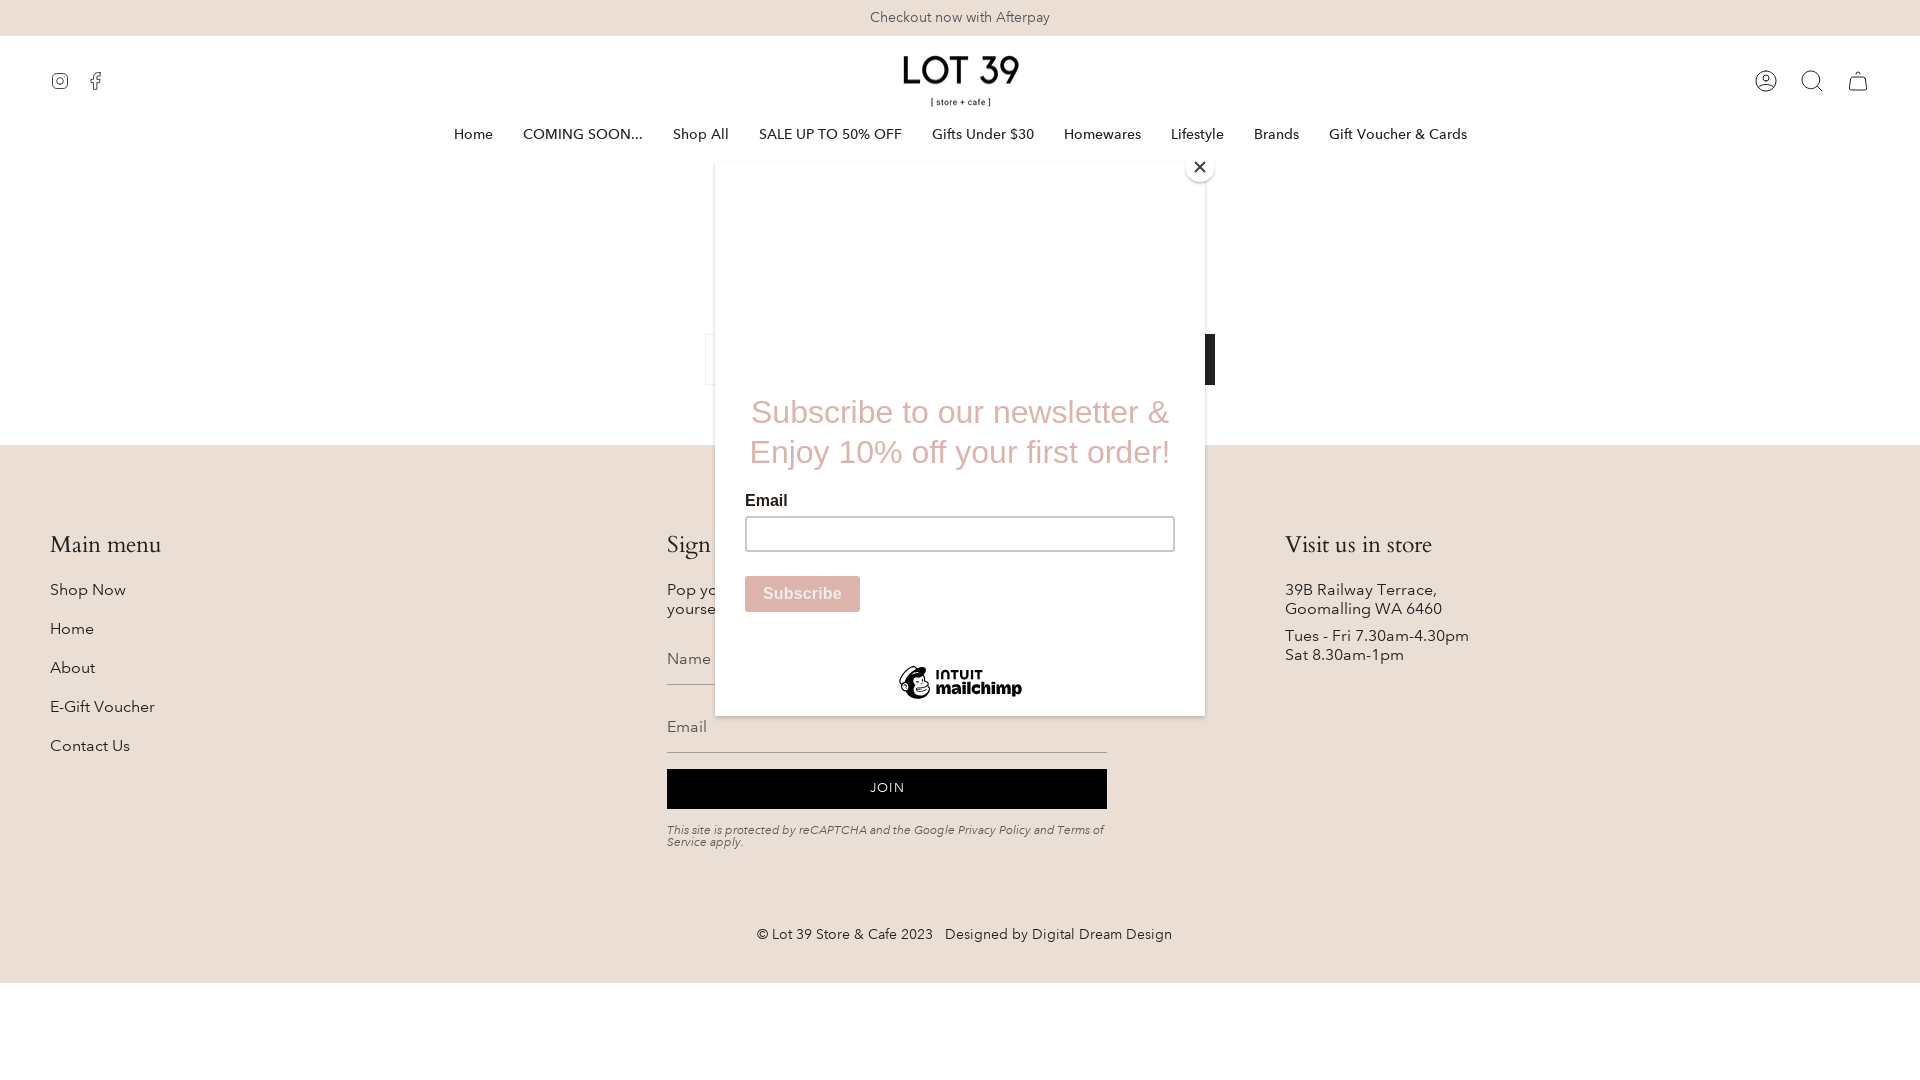 The image size is (1920, 1080). I want to click on Cart, so click(1858, 81).